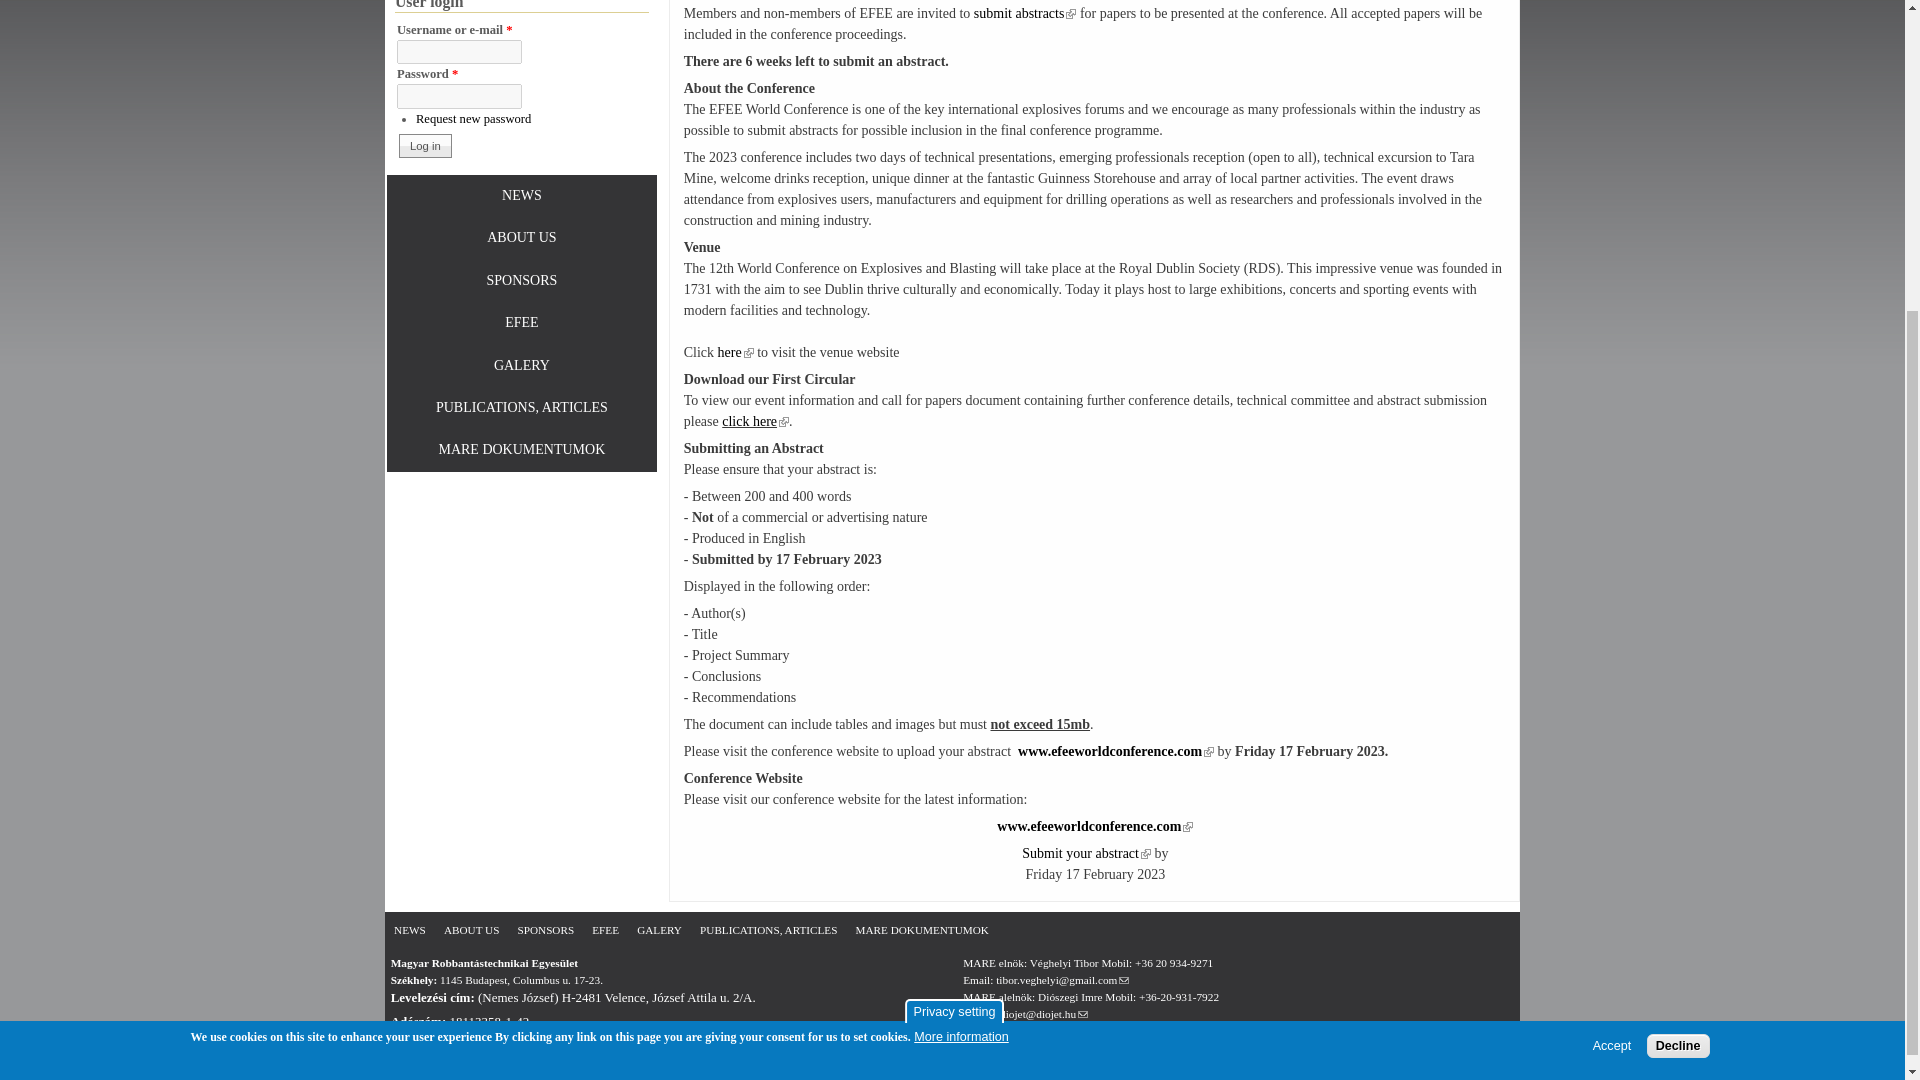 The image size is (1920, 1080). I want to click on PUBLICATIONS, ARTICLES, so click(768, 930).